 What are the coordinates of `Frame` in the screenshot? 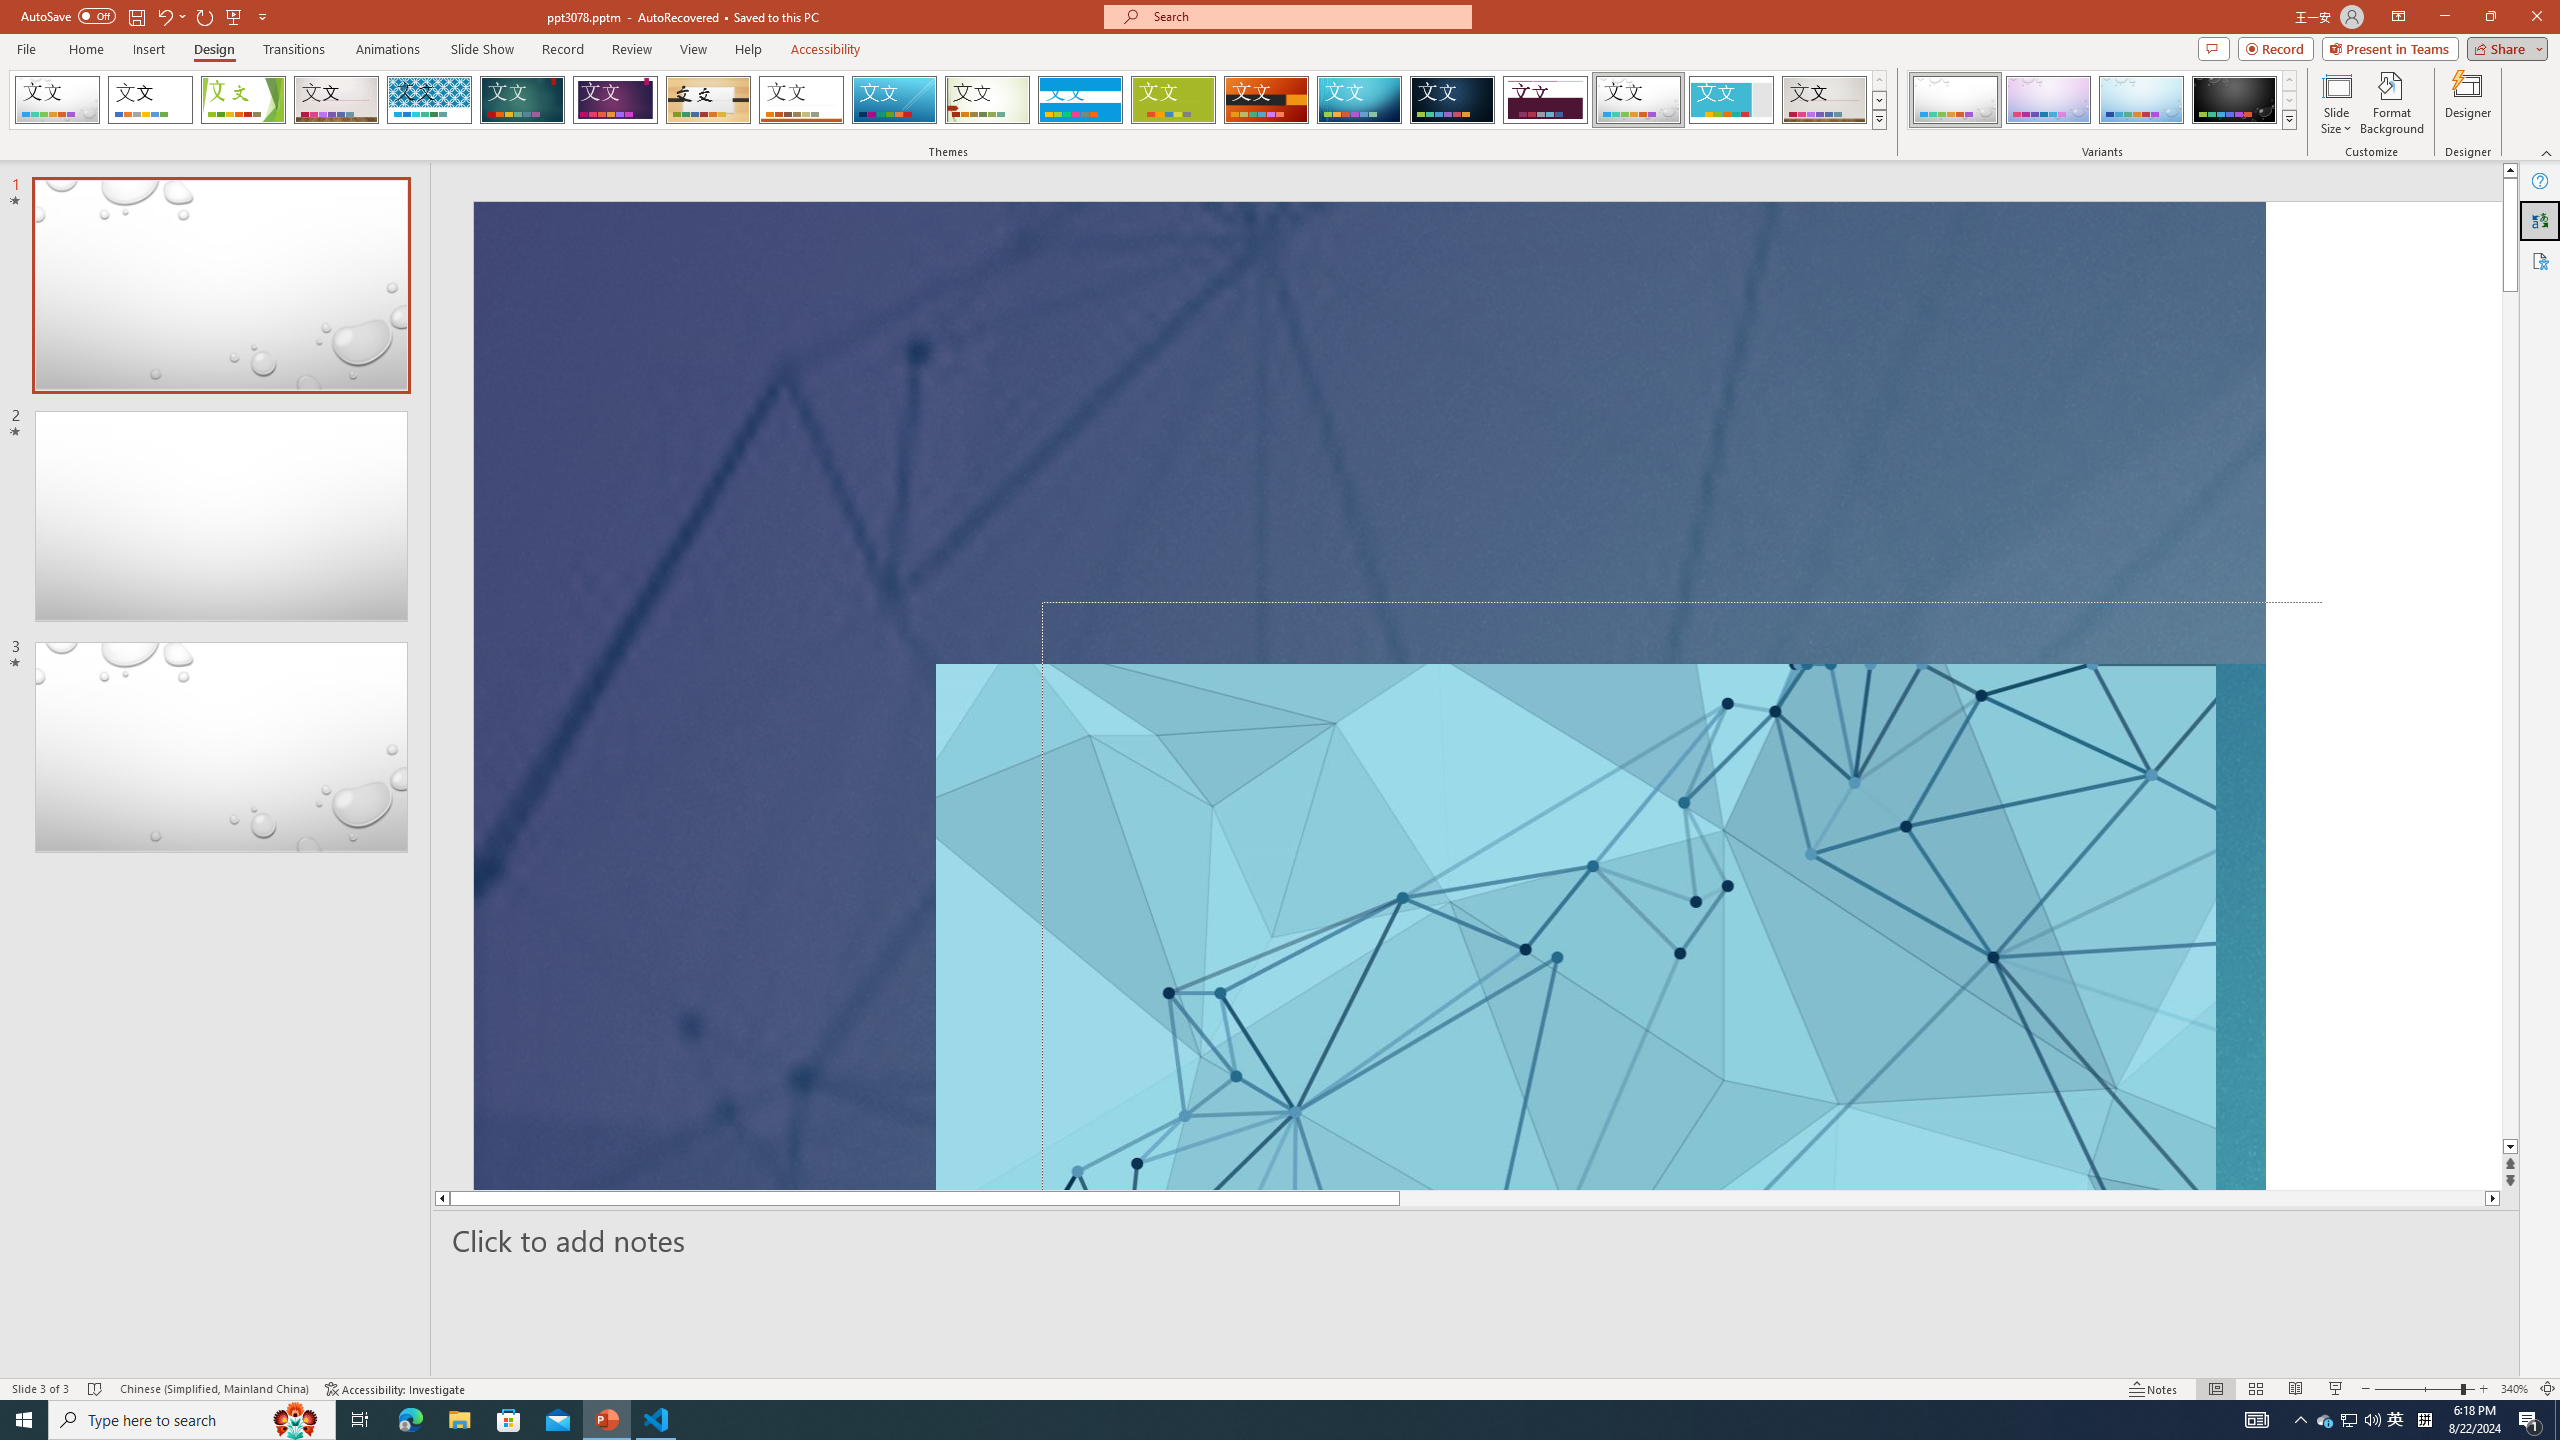 It's located at (1732, 100).